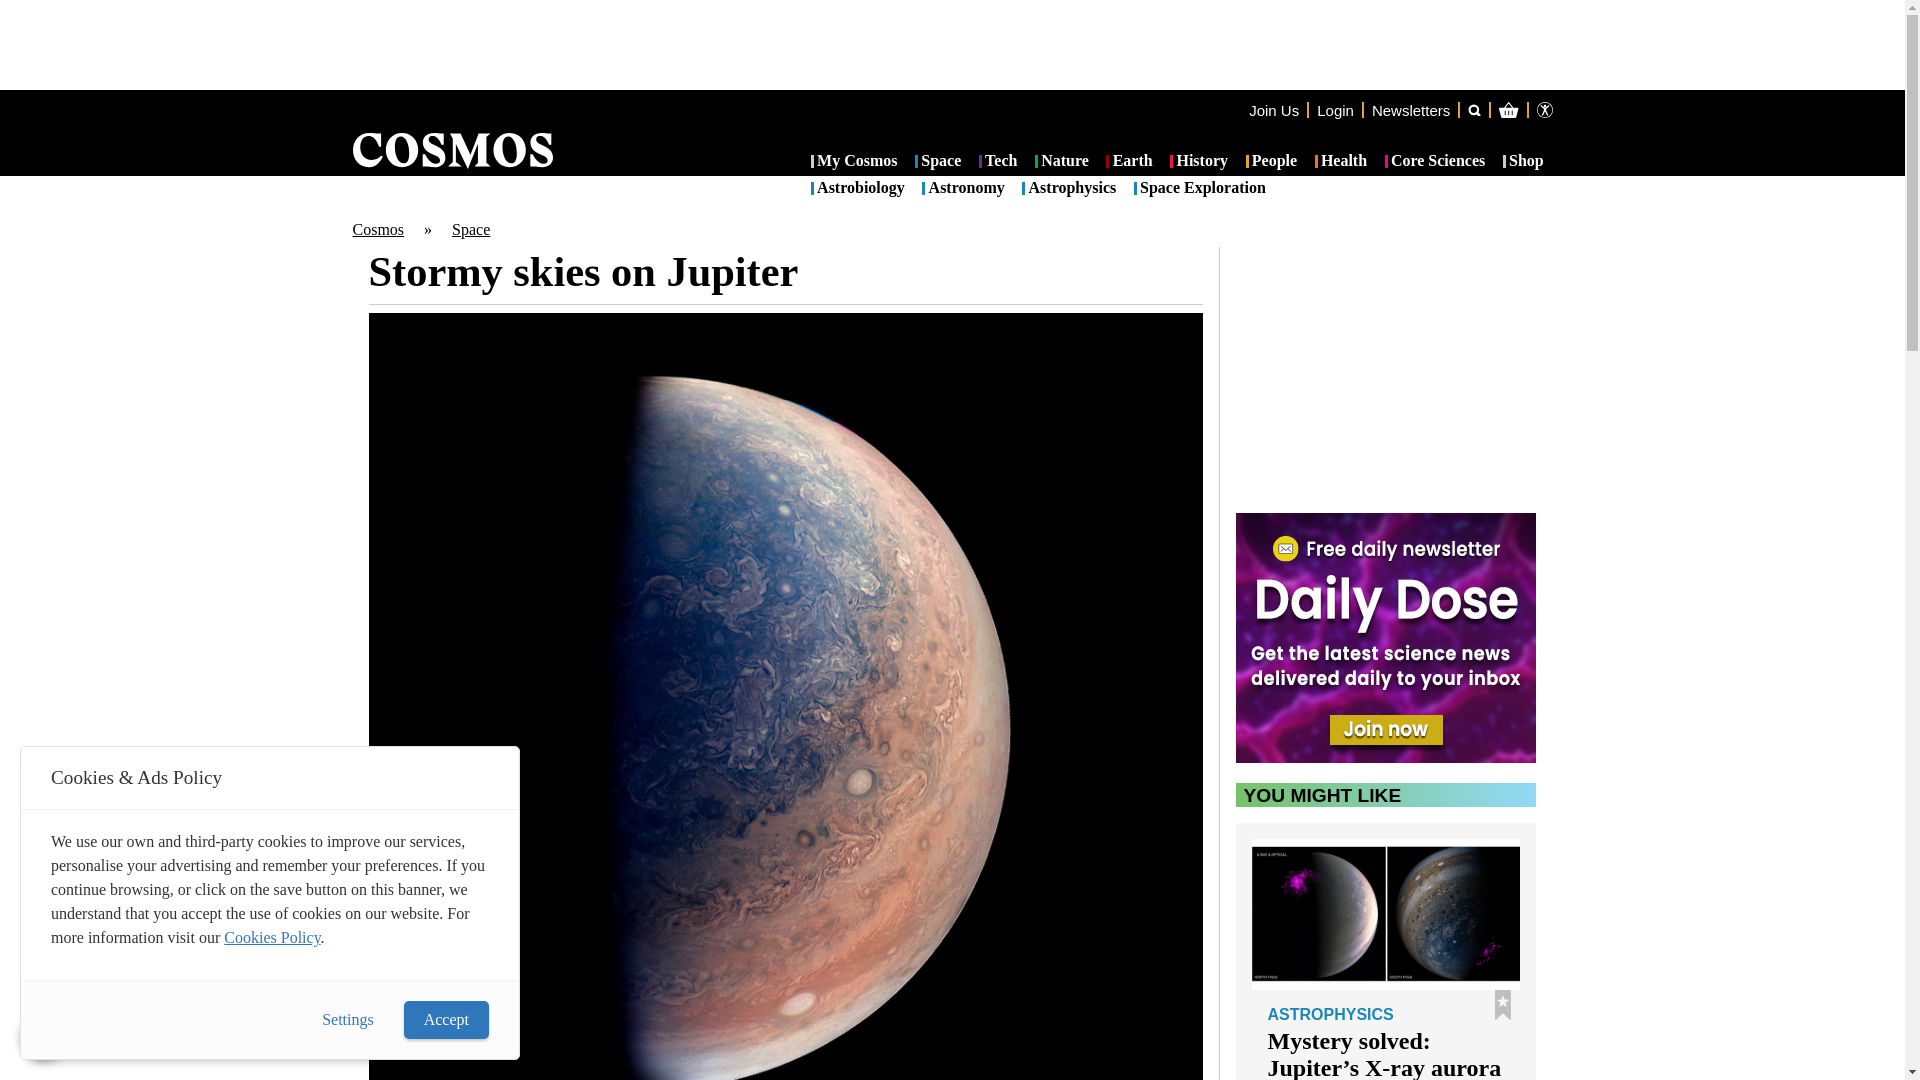  I want to click on Shop, so click(1523, 162).